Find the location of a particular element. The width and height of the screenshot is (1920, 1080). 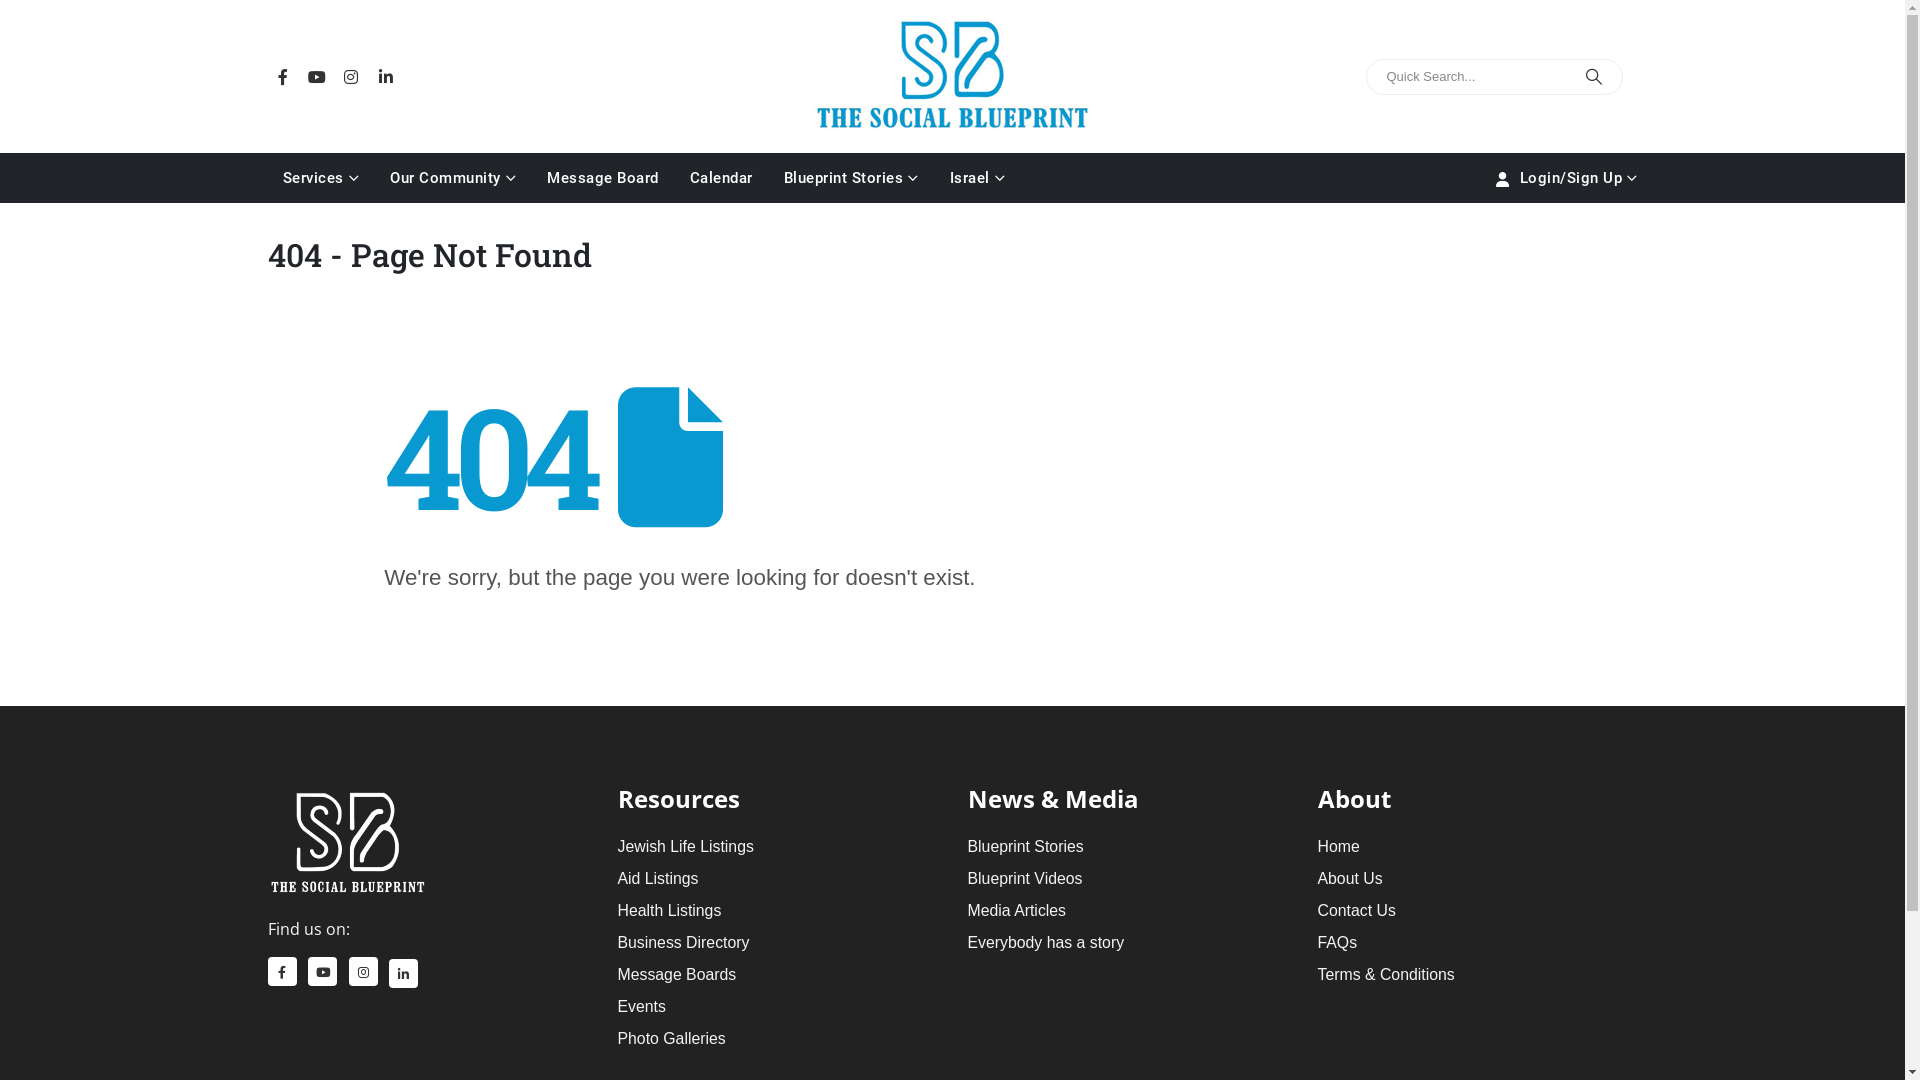

Youtube is located at coordinates (317, 76).